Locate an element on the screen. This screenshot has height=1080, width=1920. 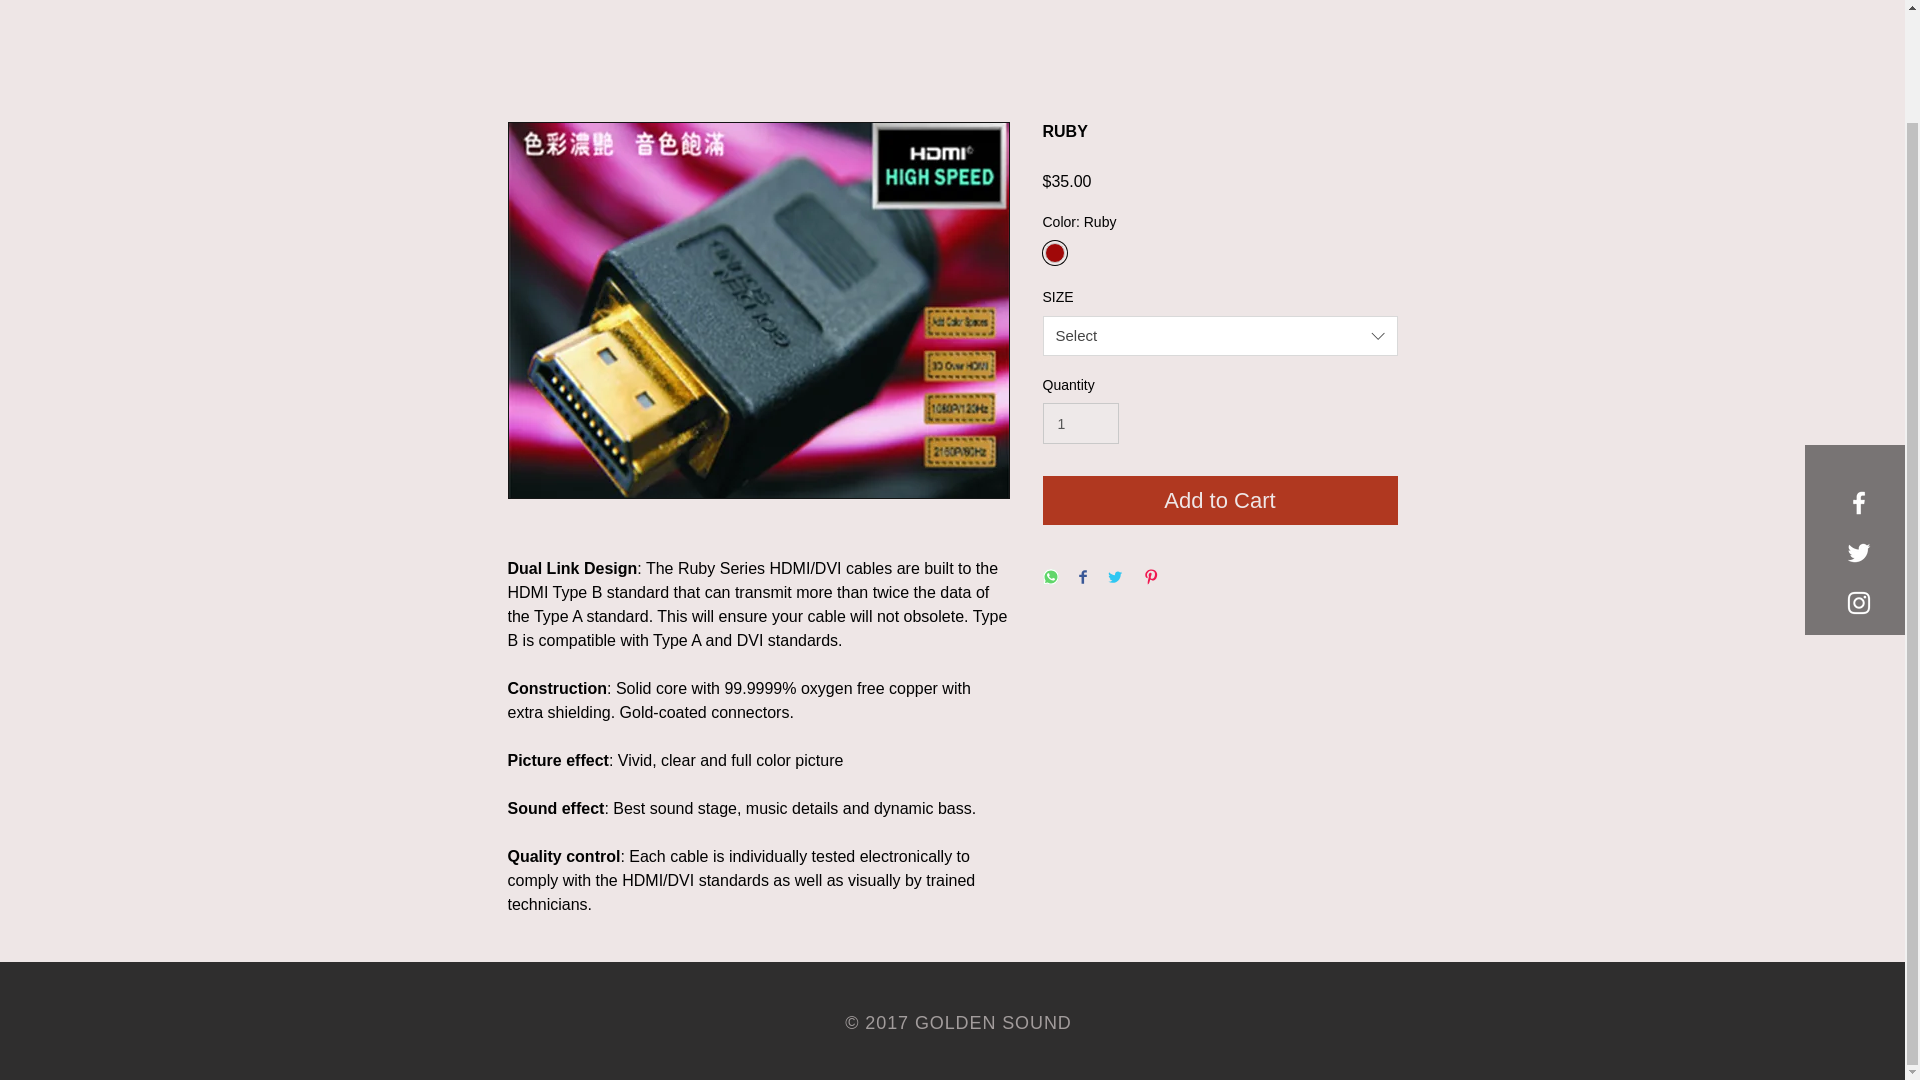
Add to Cart is located at coordinates (1220, 500).